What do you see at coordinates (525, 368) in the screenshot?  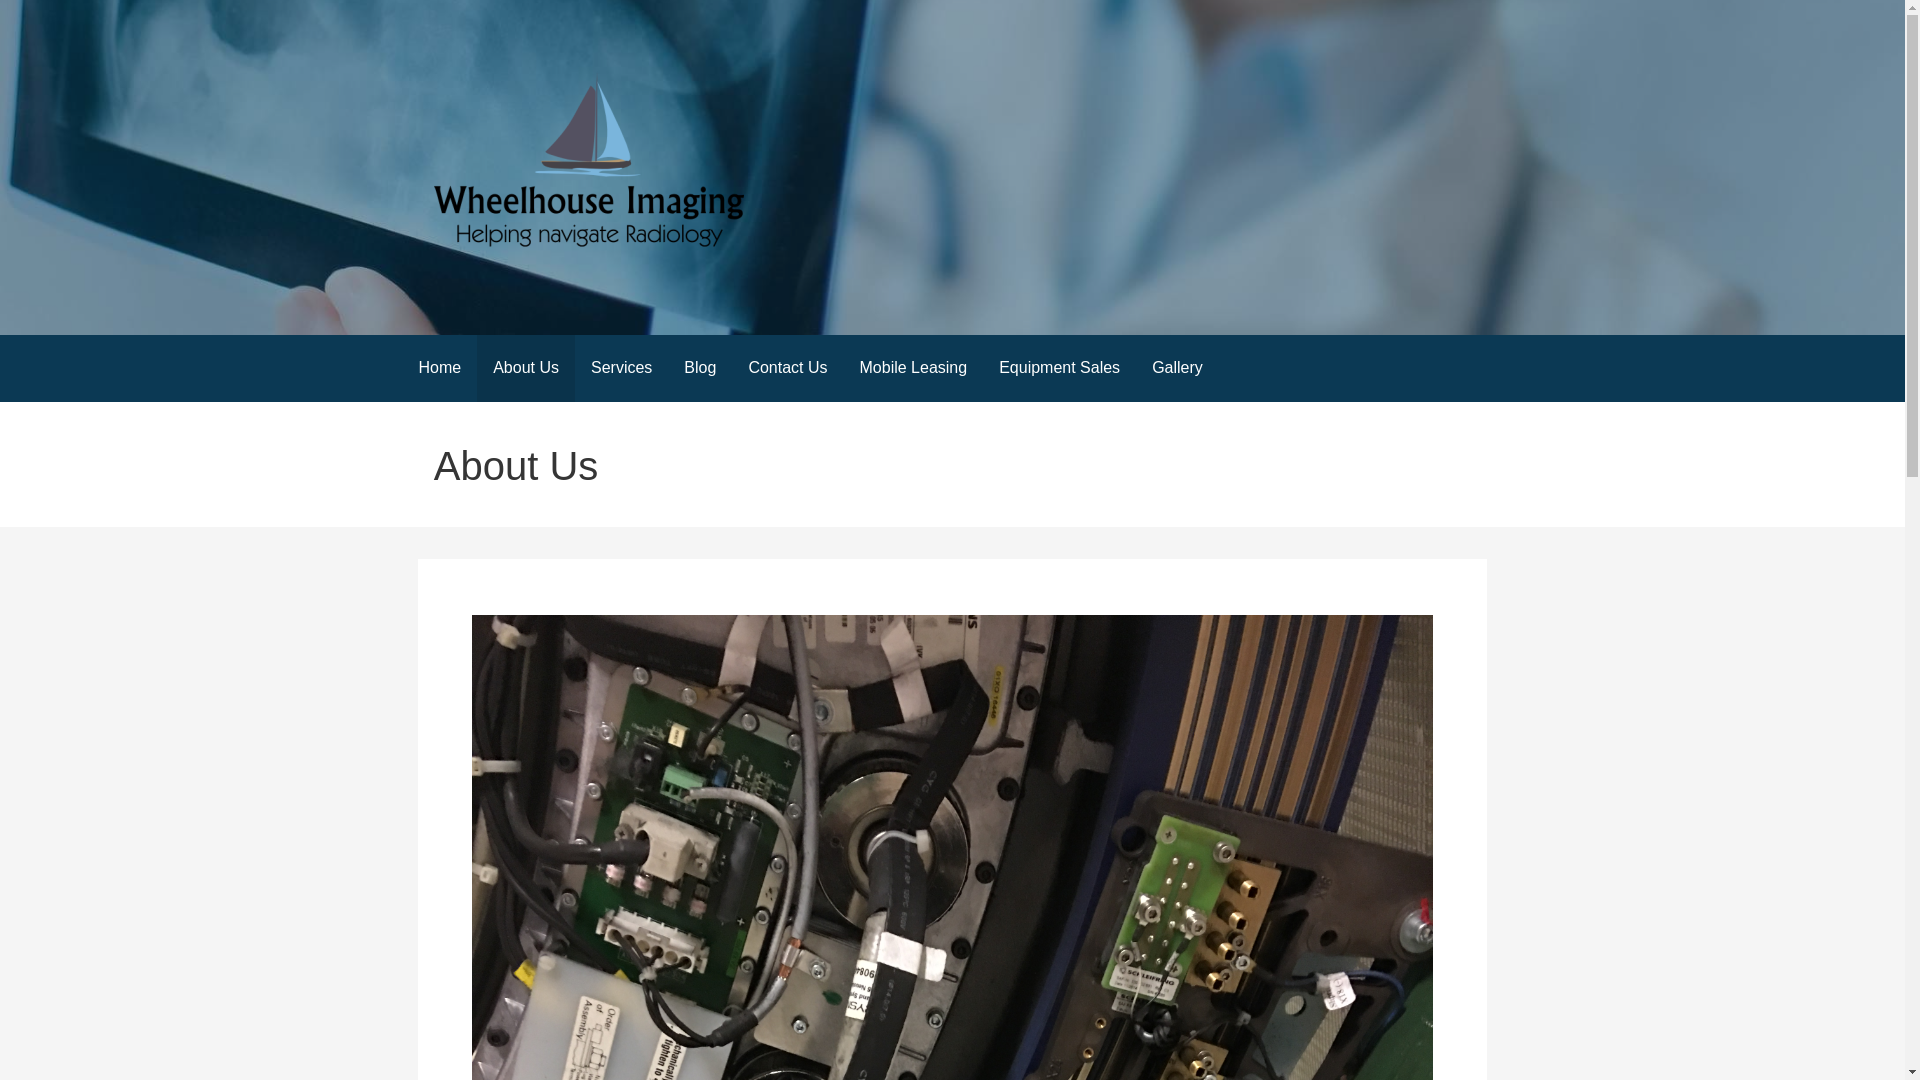 I see `About Us` at bounding box center [525, 368].